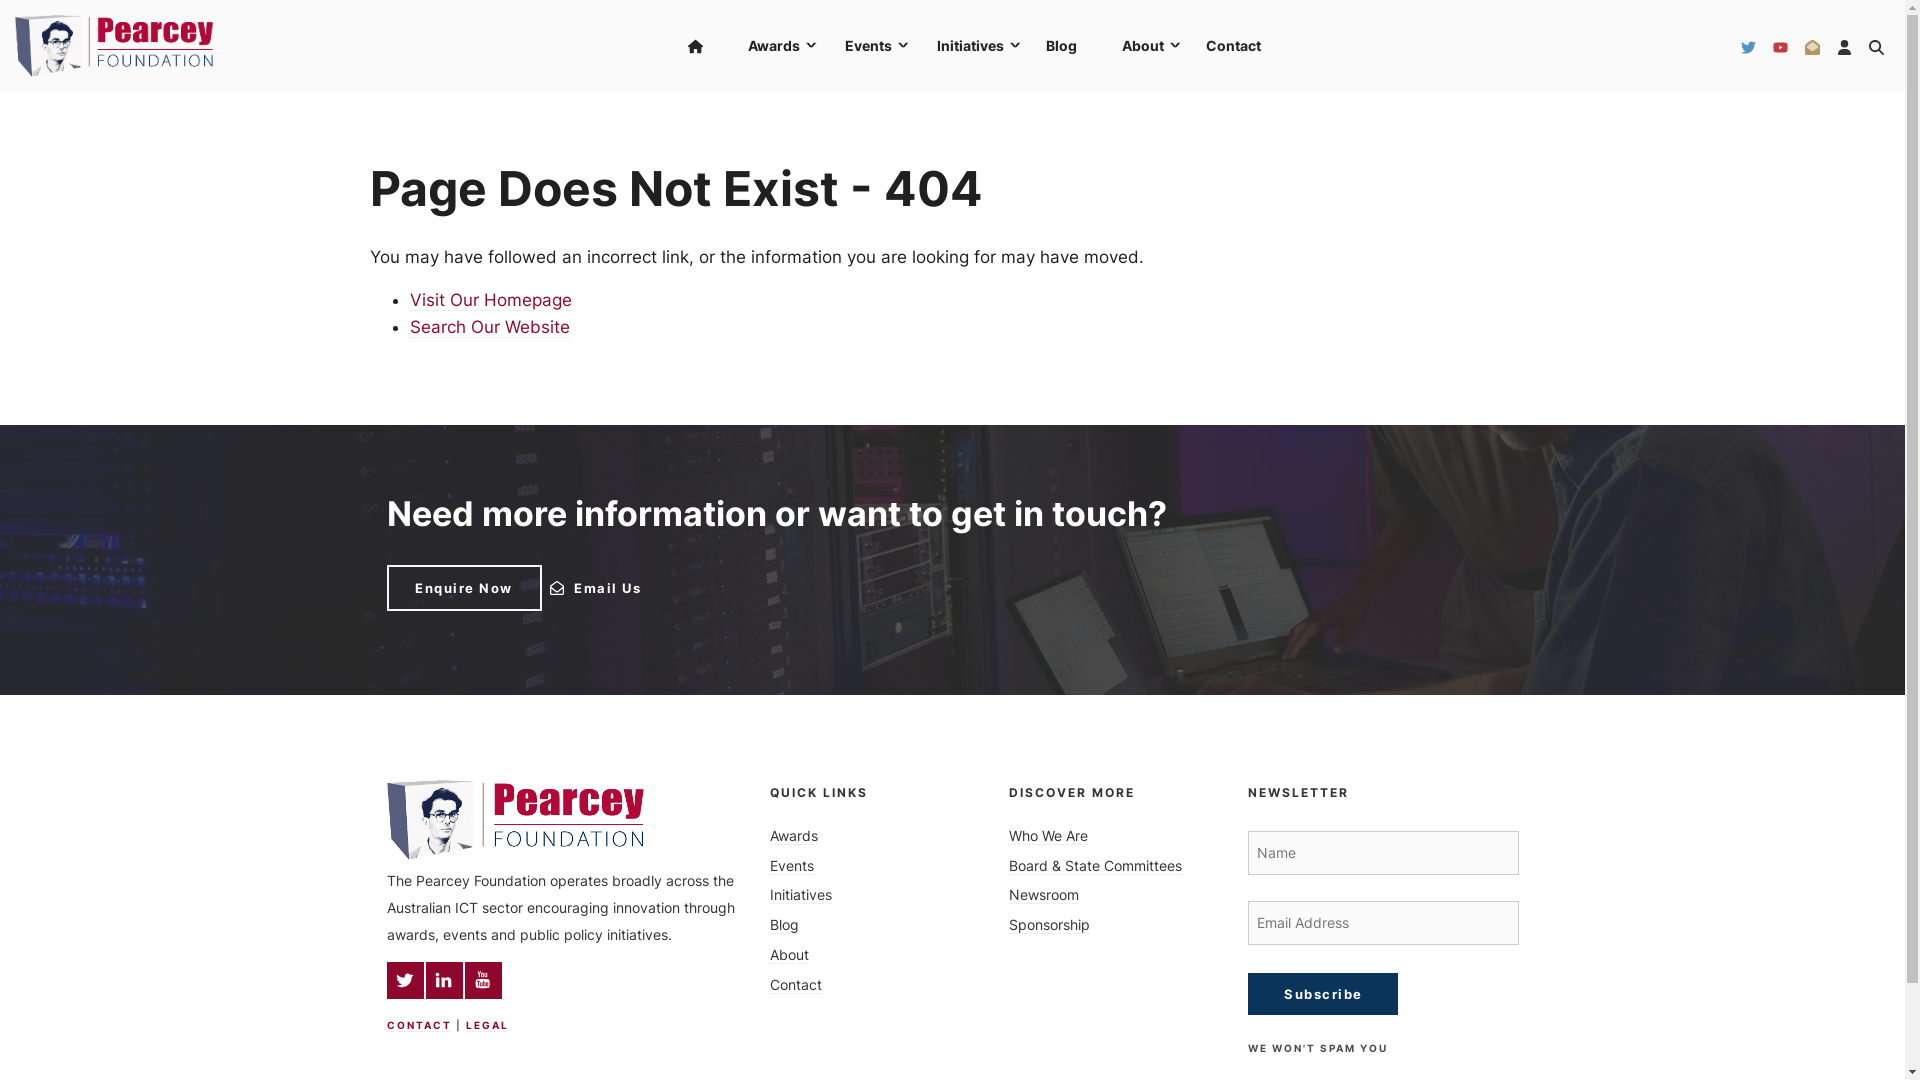 Image resolution: width=1920 pixels, height=1080 pixels. Describe the element at coordinates (1780, 46) in the screenshot. I see `YouTube` at that location.